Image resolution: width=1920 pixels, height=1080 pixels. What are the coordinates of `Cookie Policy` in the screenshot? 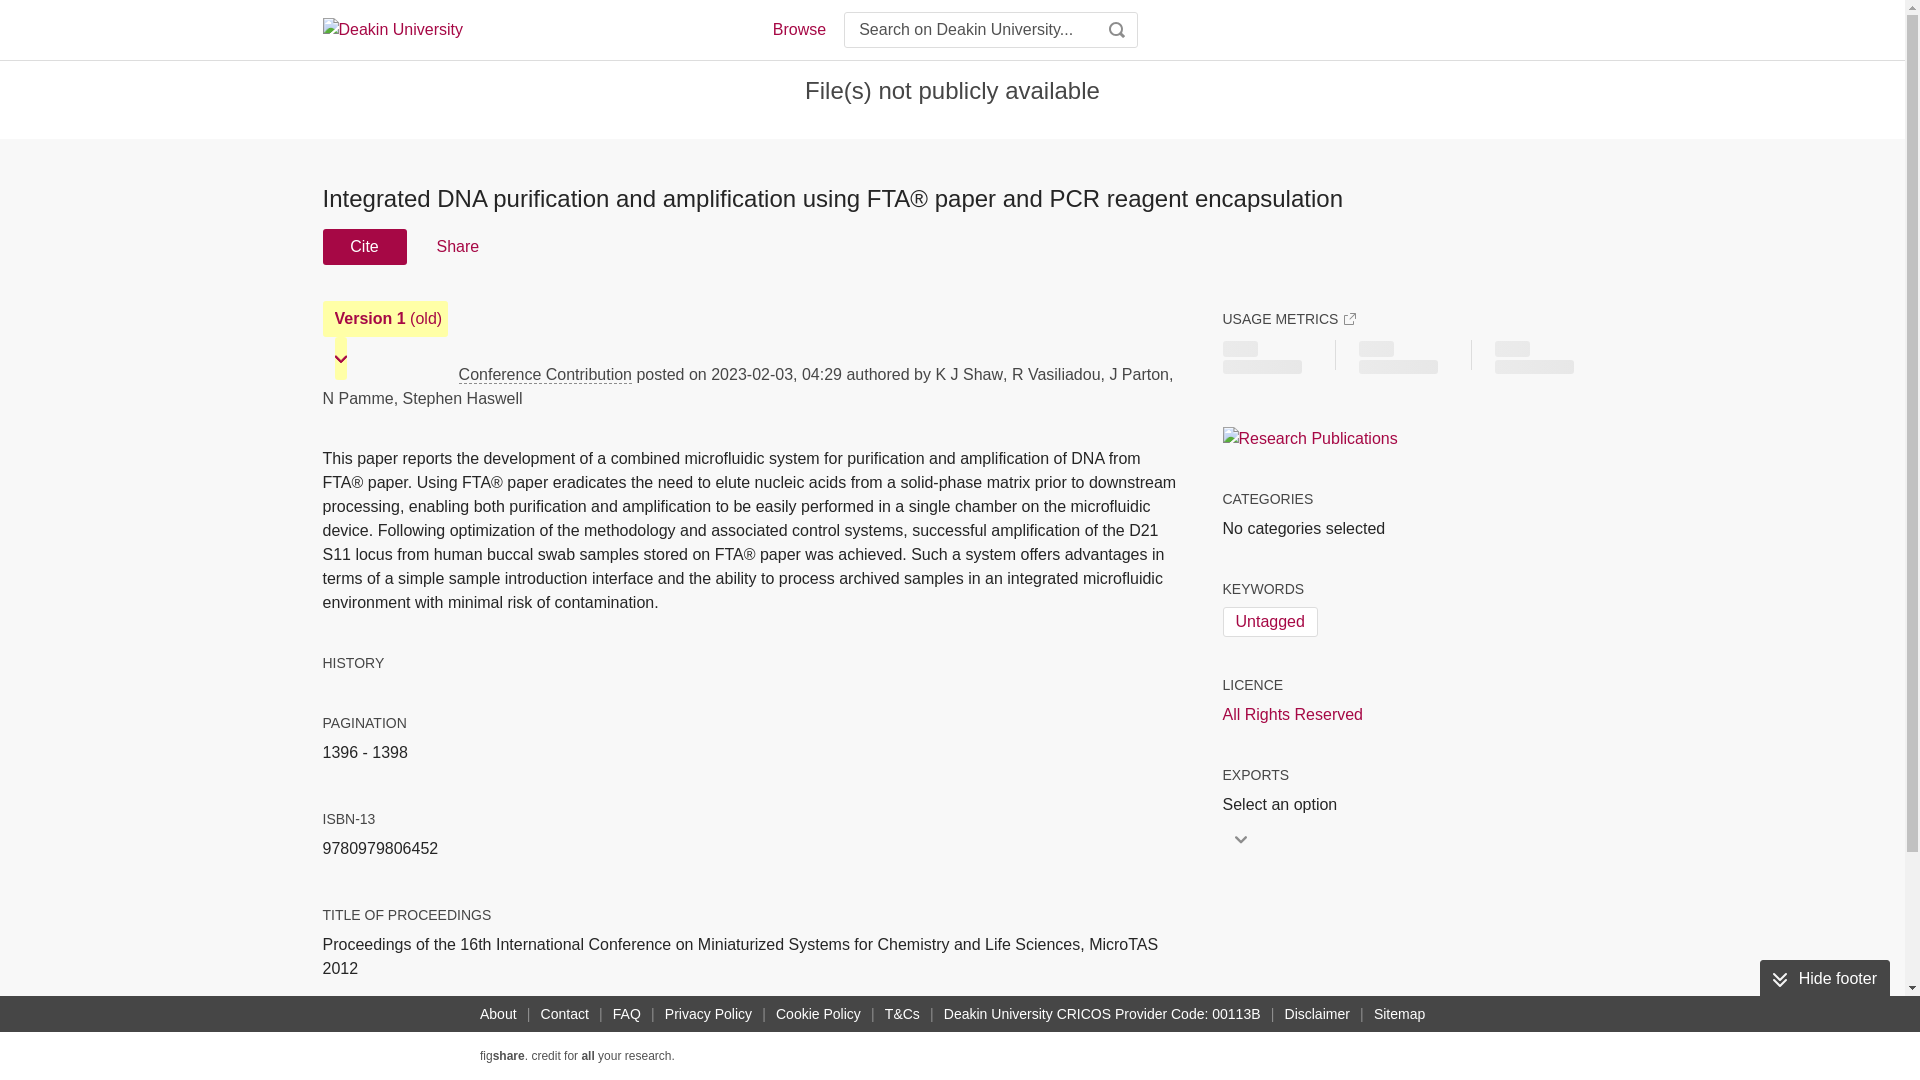 It's located at (818, 1014).